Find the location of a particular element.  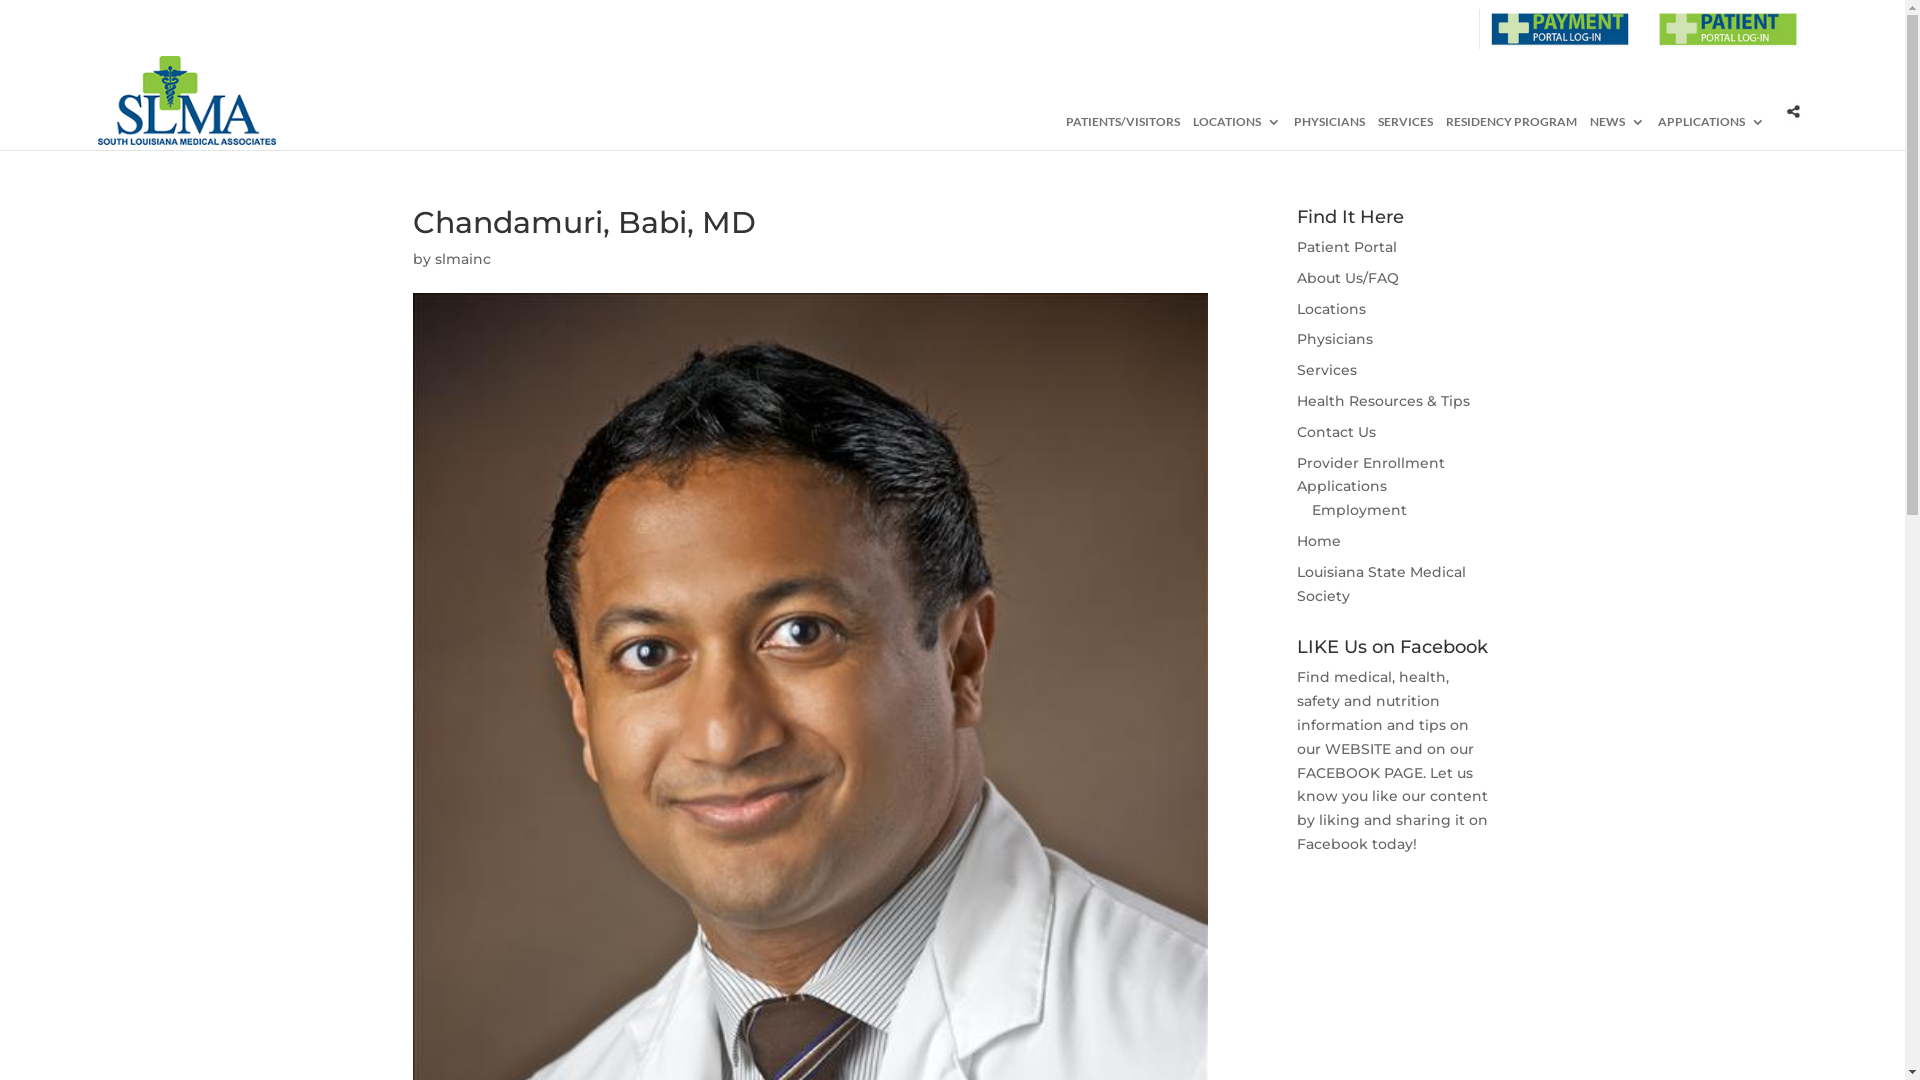

Contact Us is located at coordinates (1336, 432).